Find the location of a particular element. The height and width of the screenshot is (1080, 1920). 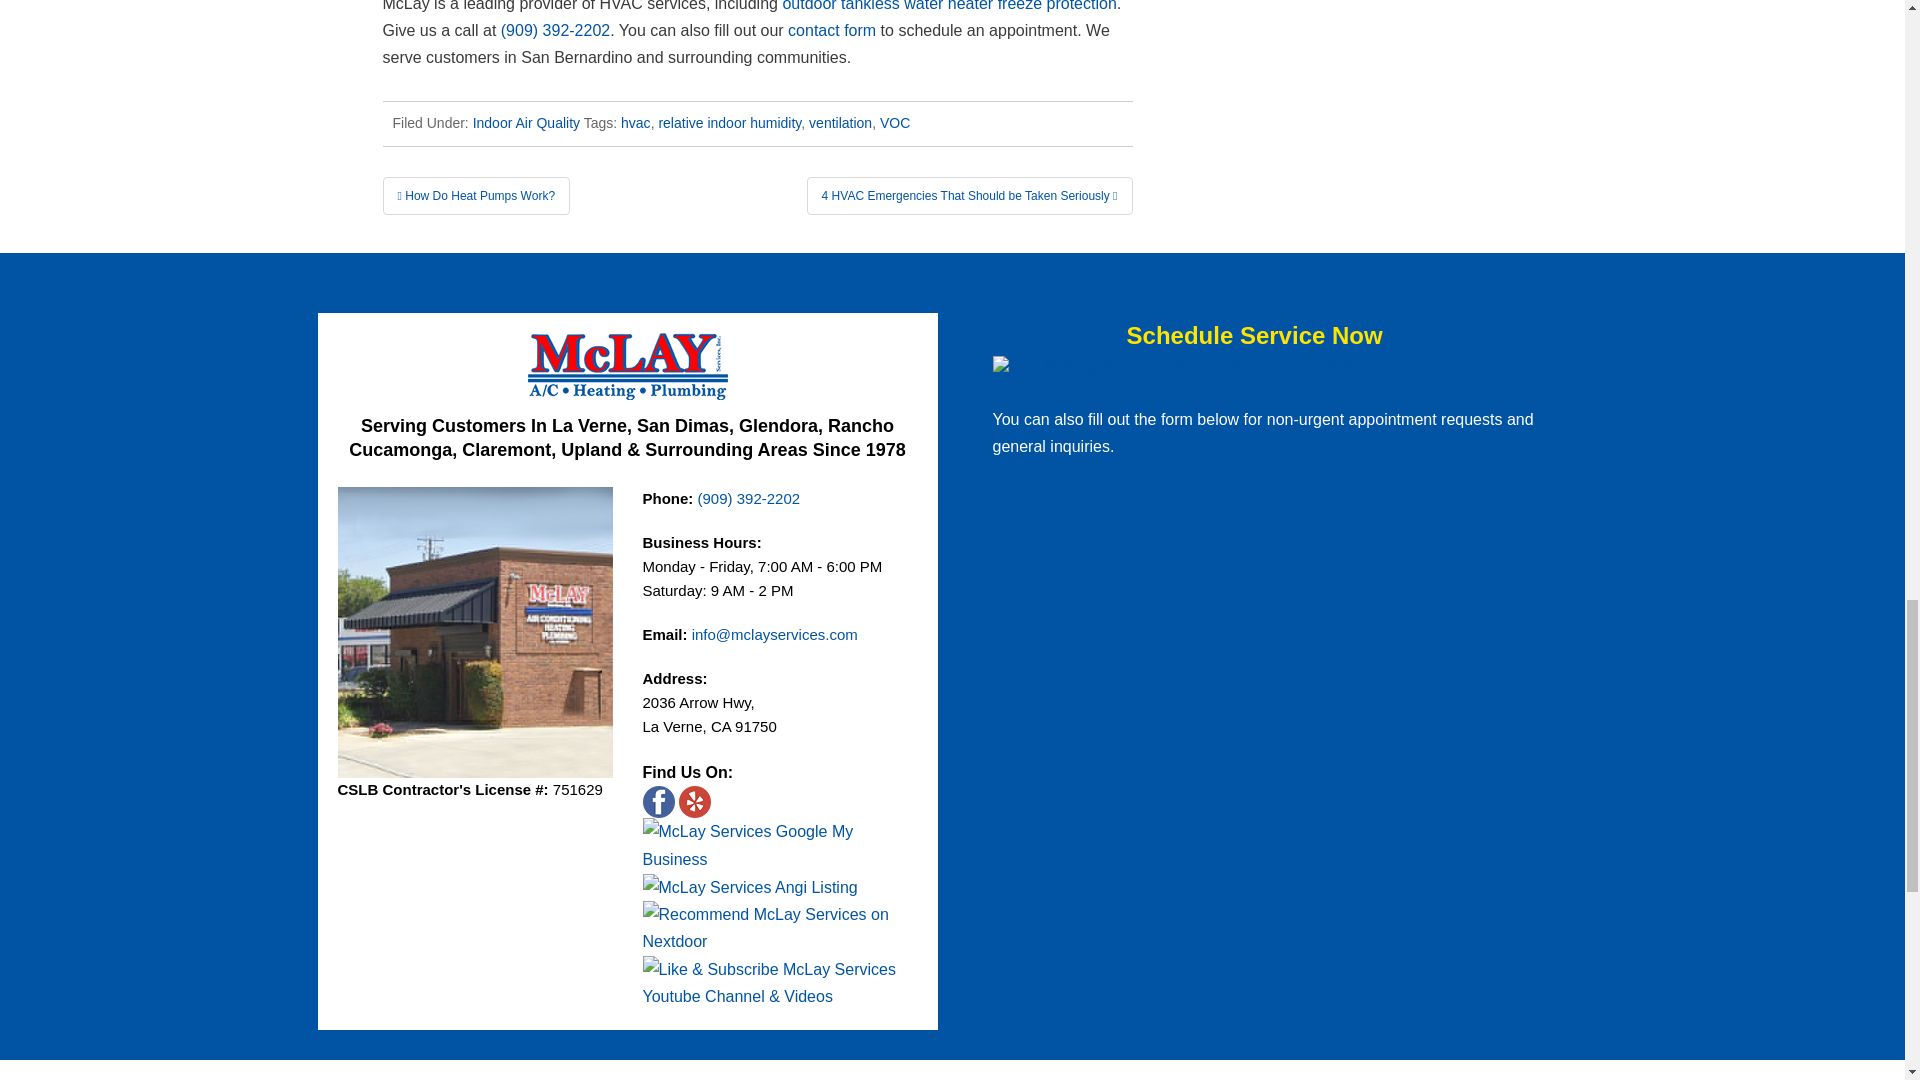

Like Us on Facebook is located at coordinates (657, 802).